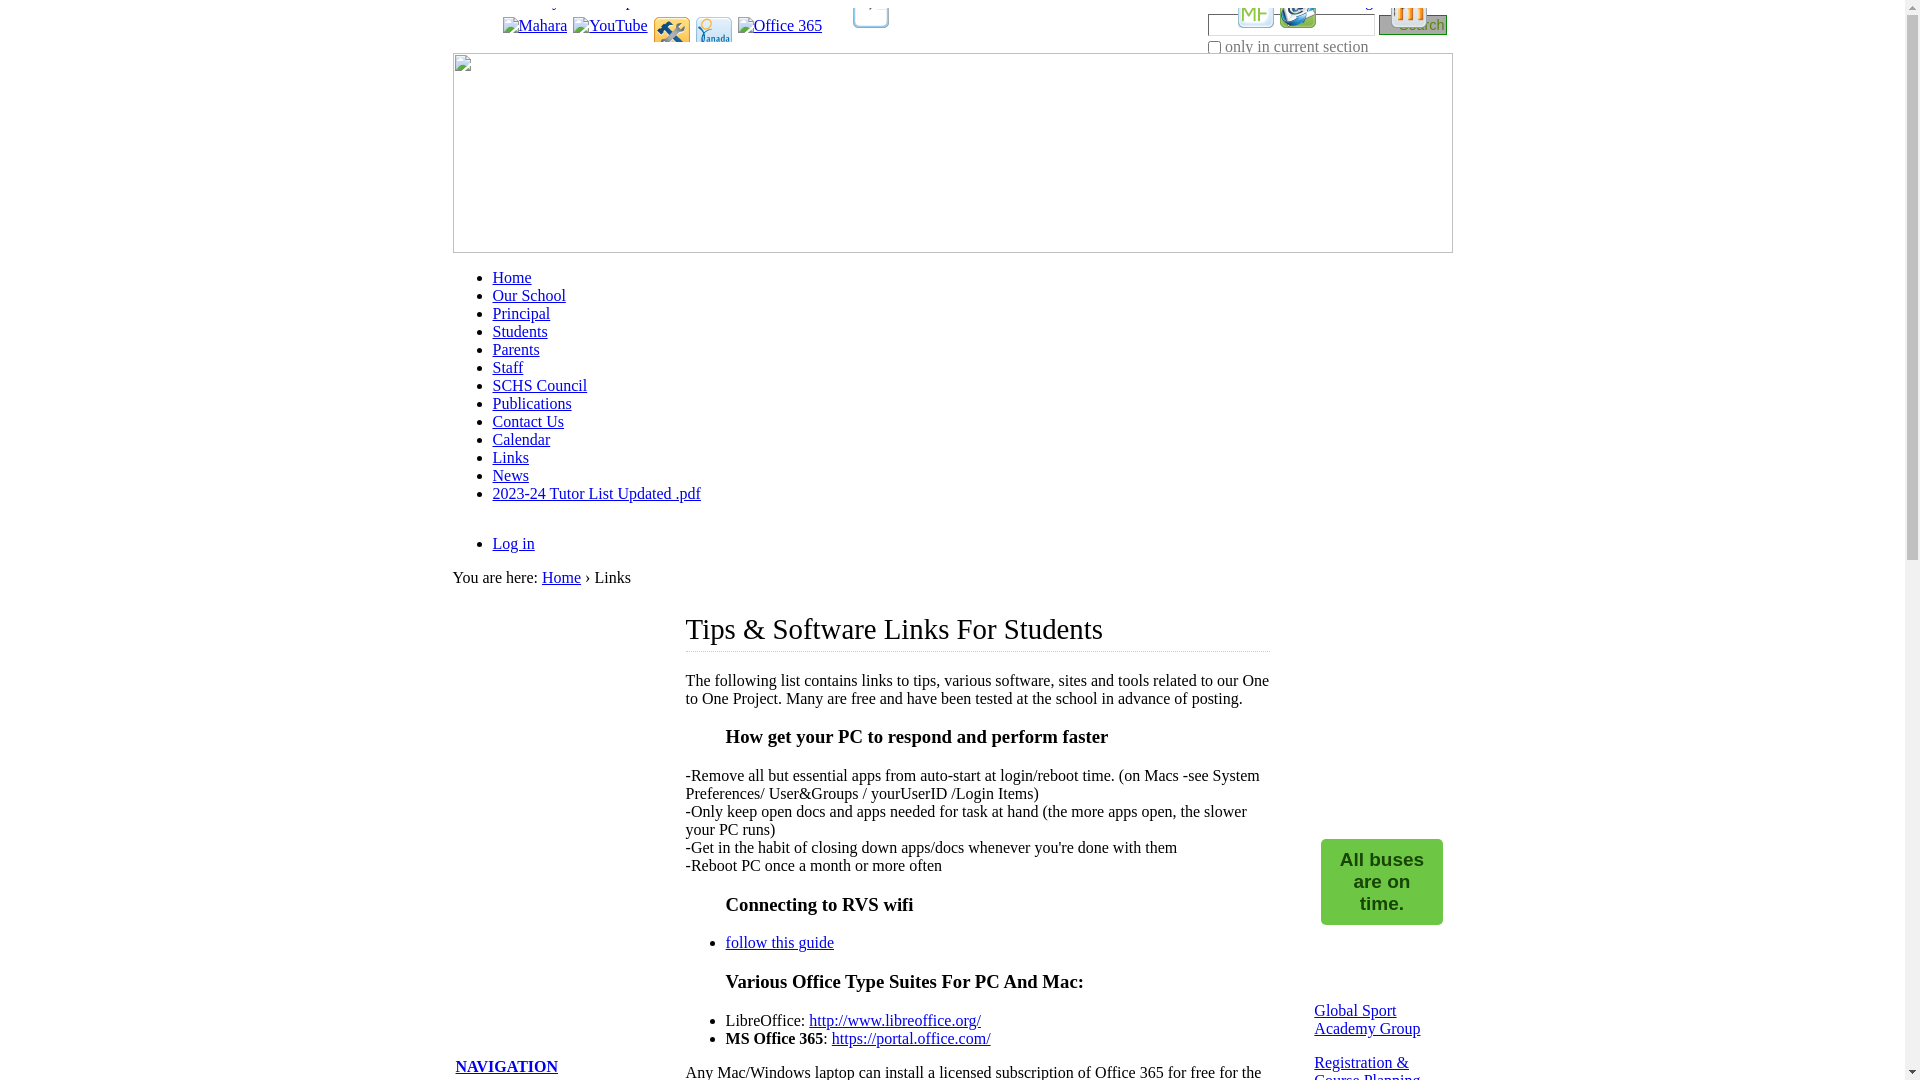 The height and width of the screenshot is (1080, 1920). What do you see at coordinates (528, 422) in the screenshot?
I see `Contact Us` at bounding box center [528, 422].